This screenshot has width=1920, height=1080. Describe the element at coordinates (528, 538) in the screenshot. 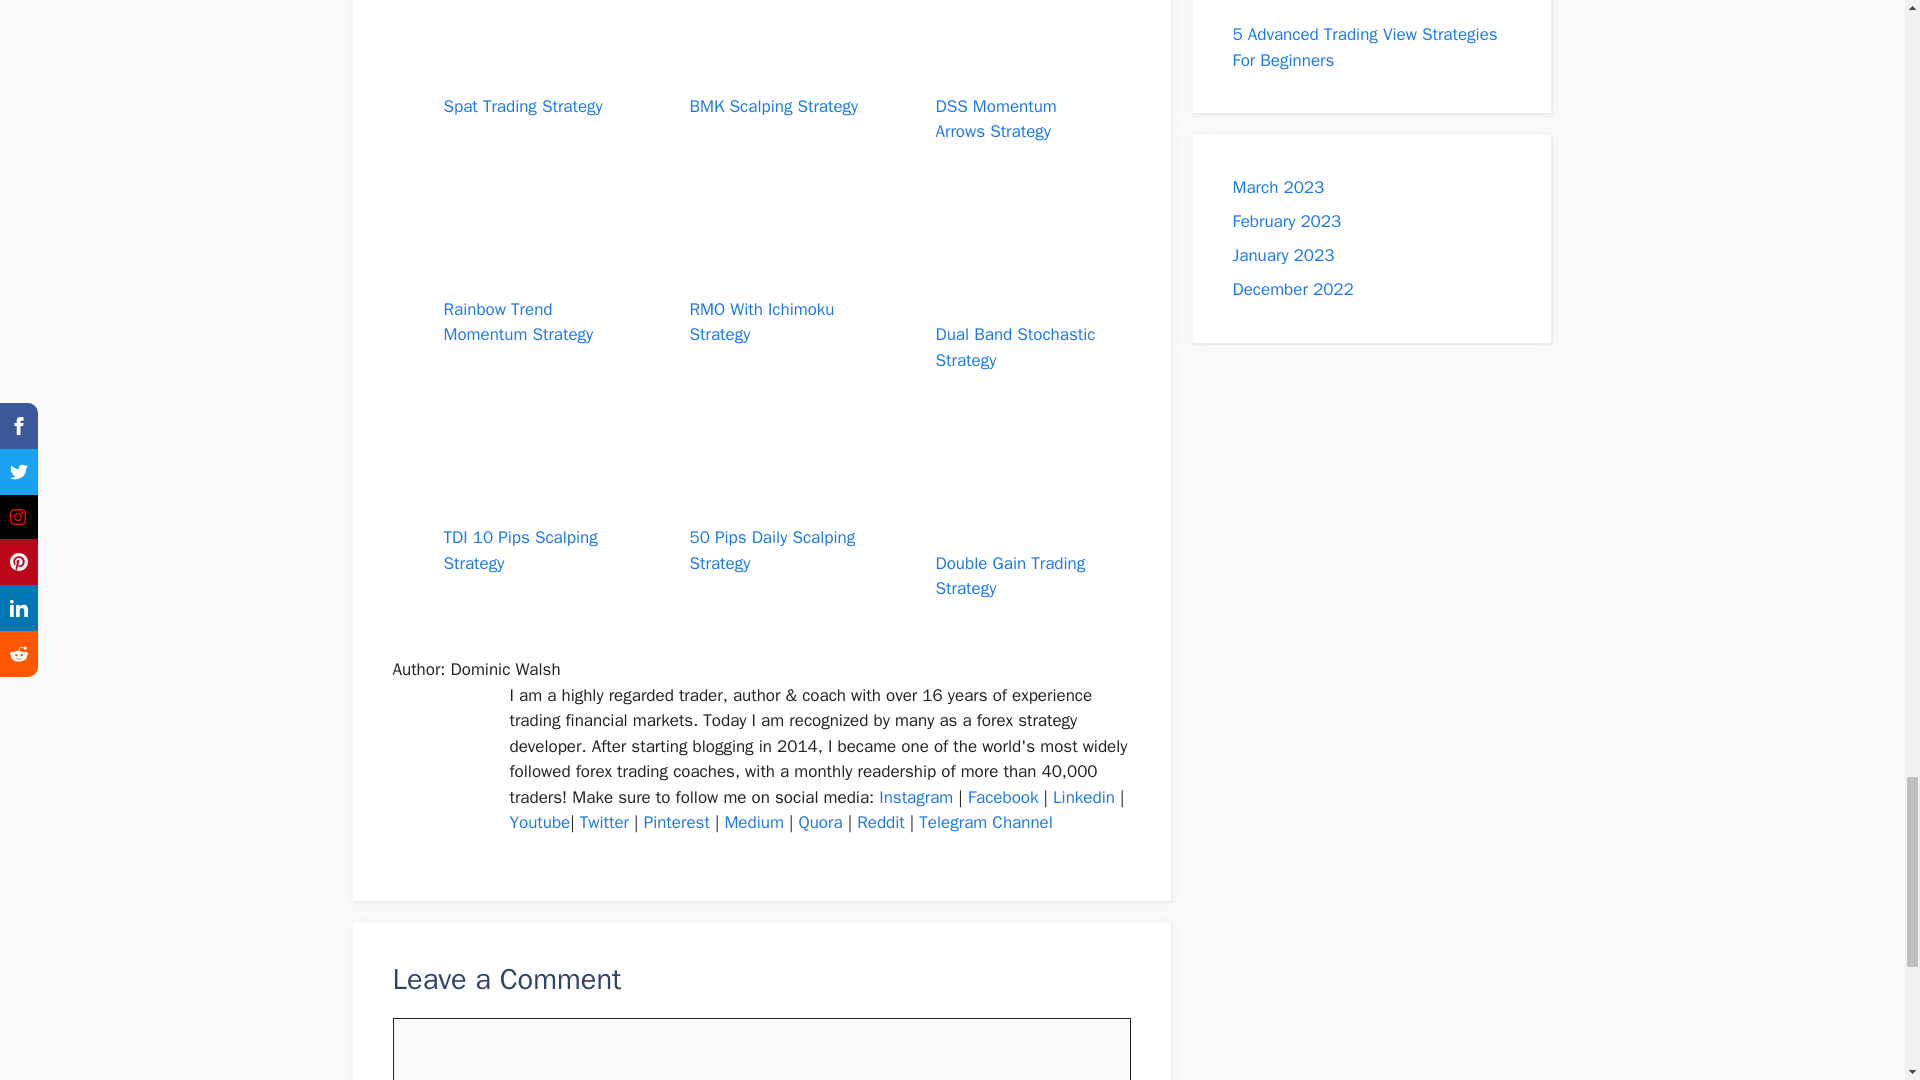

I see `TDI 10 Pips Scalping Strategy` at that location.